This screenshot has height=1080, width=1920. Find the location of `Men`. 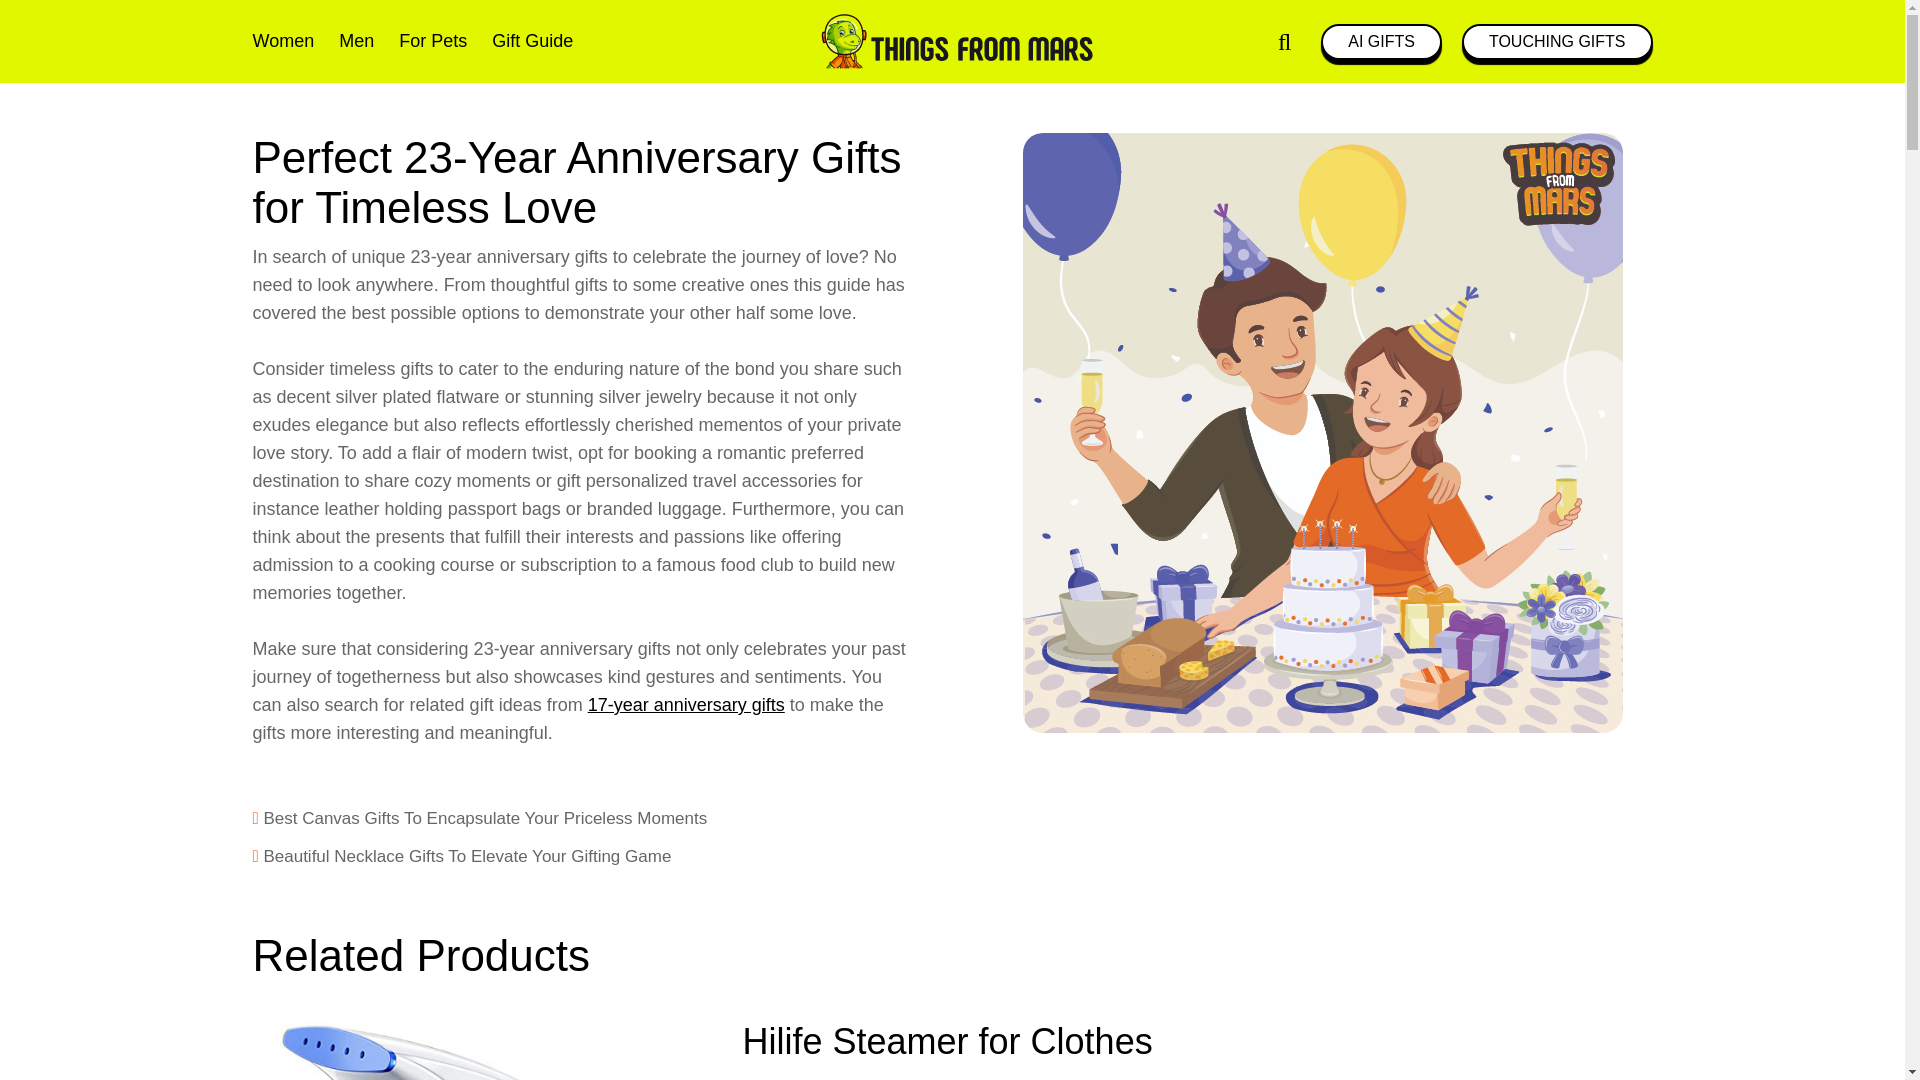

Men is located at coordinates (356, 41).